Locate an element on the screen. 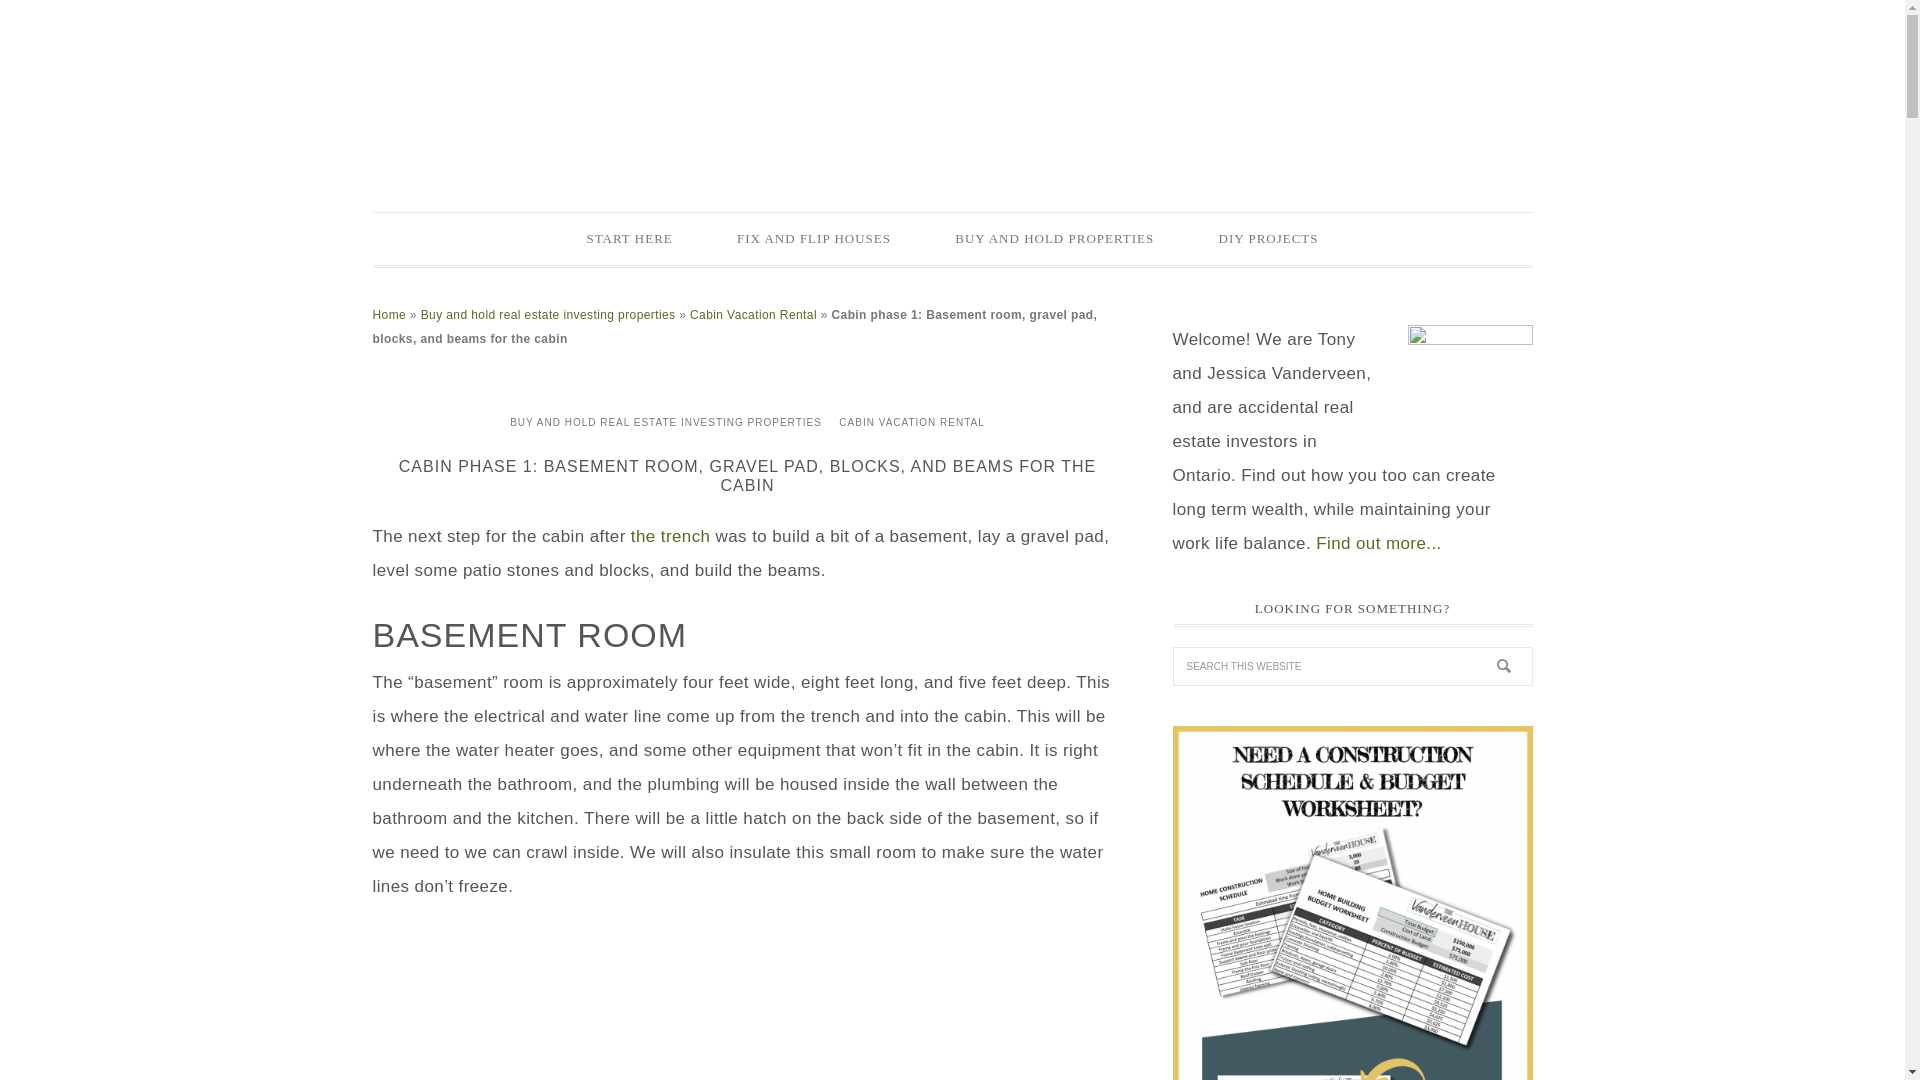  CABIN VACATION RENTAL is located at coordinates (910, 422).